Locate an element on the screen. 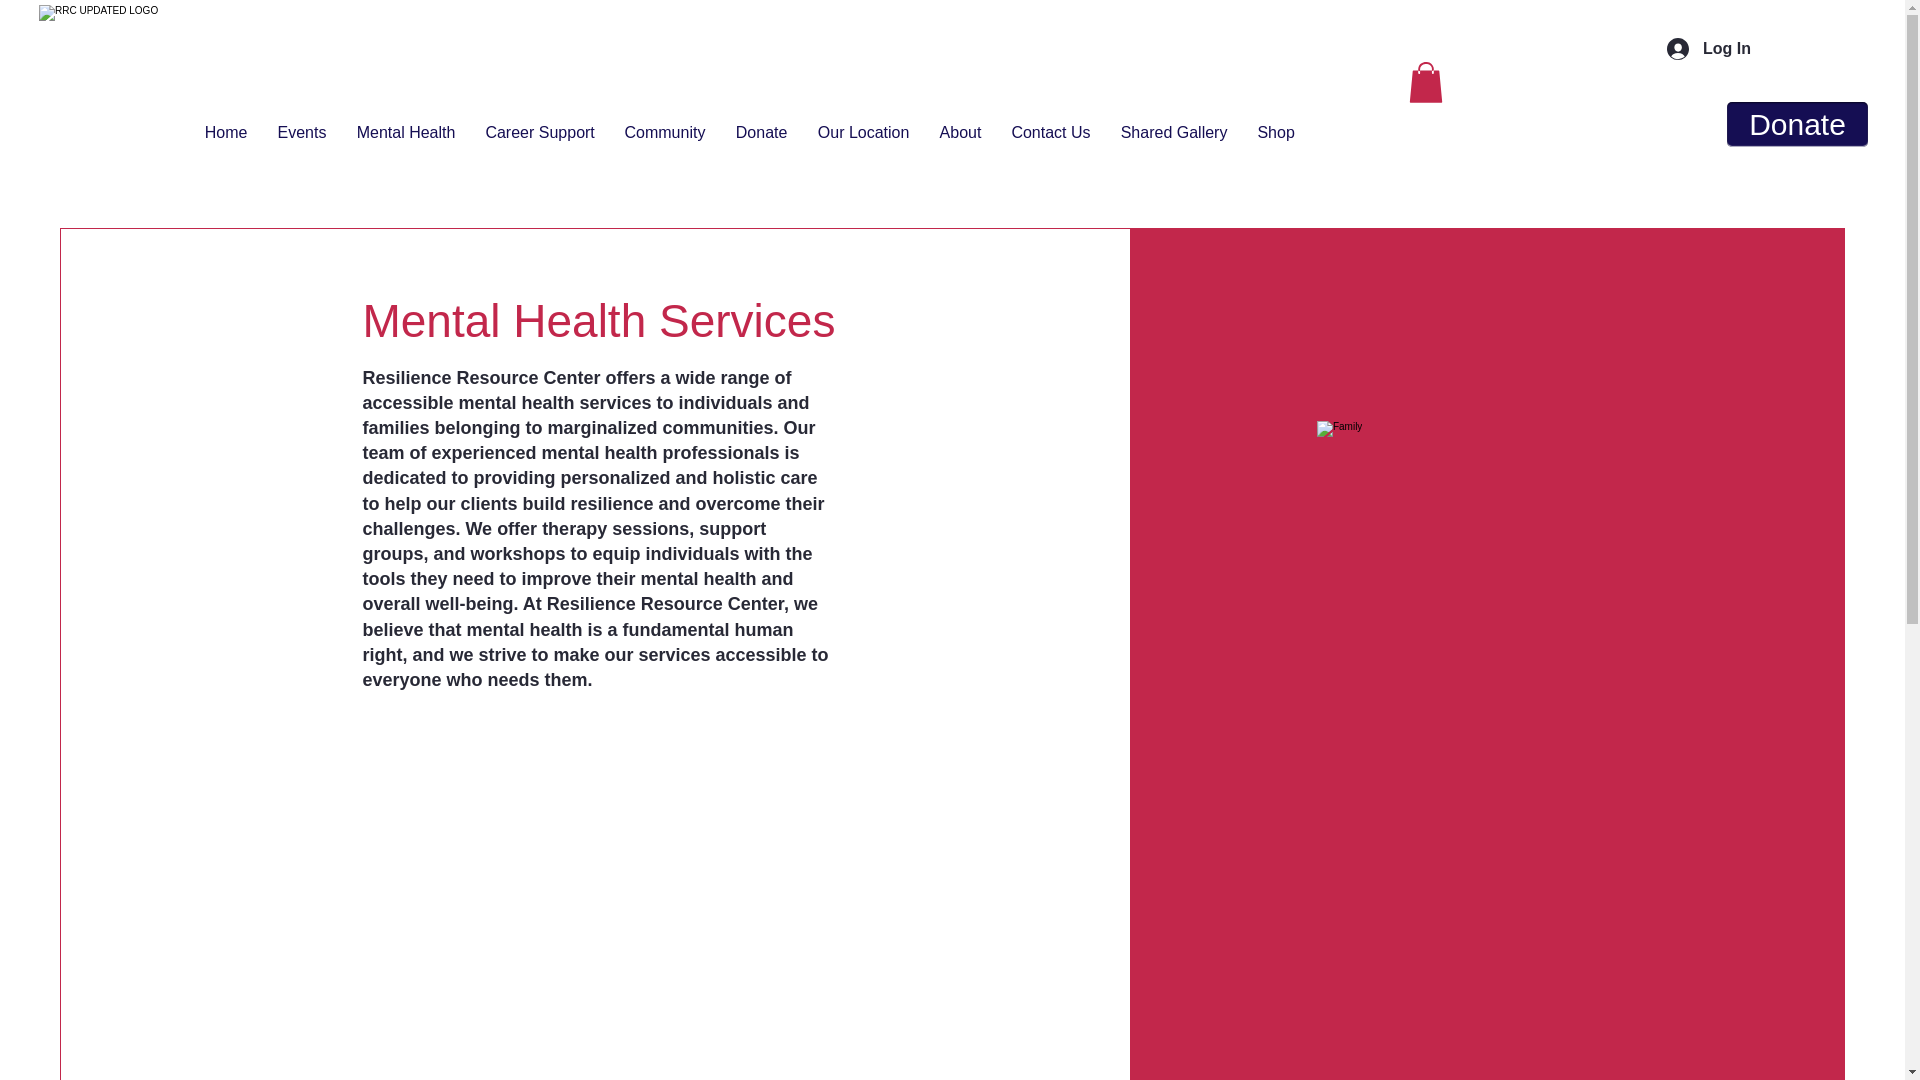 This screenshot has width=1920, height=1080. Shared Gallery is located at coordinates (1174, 124).